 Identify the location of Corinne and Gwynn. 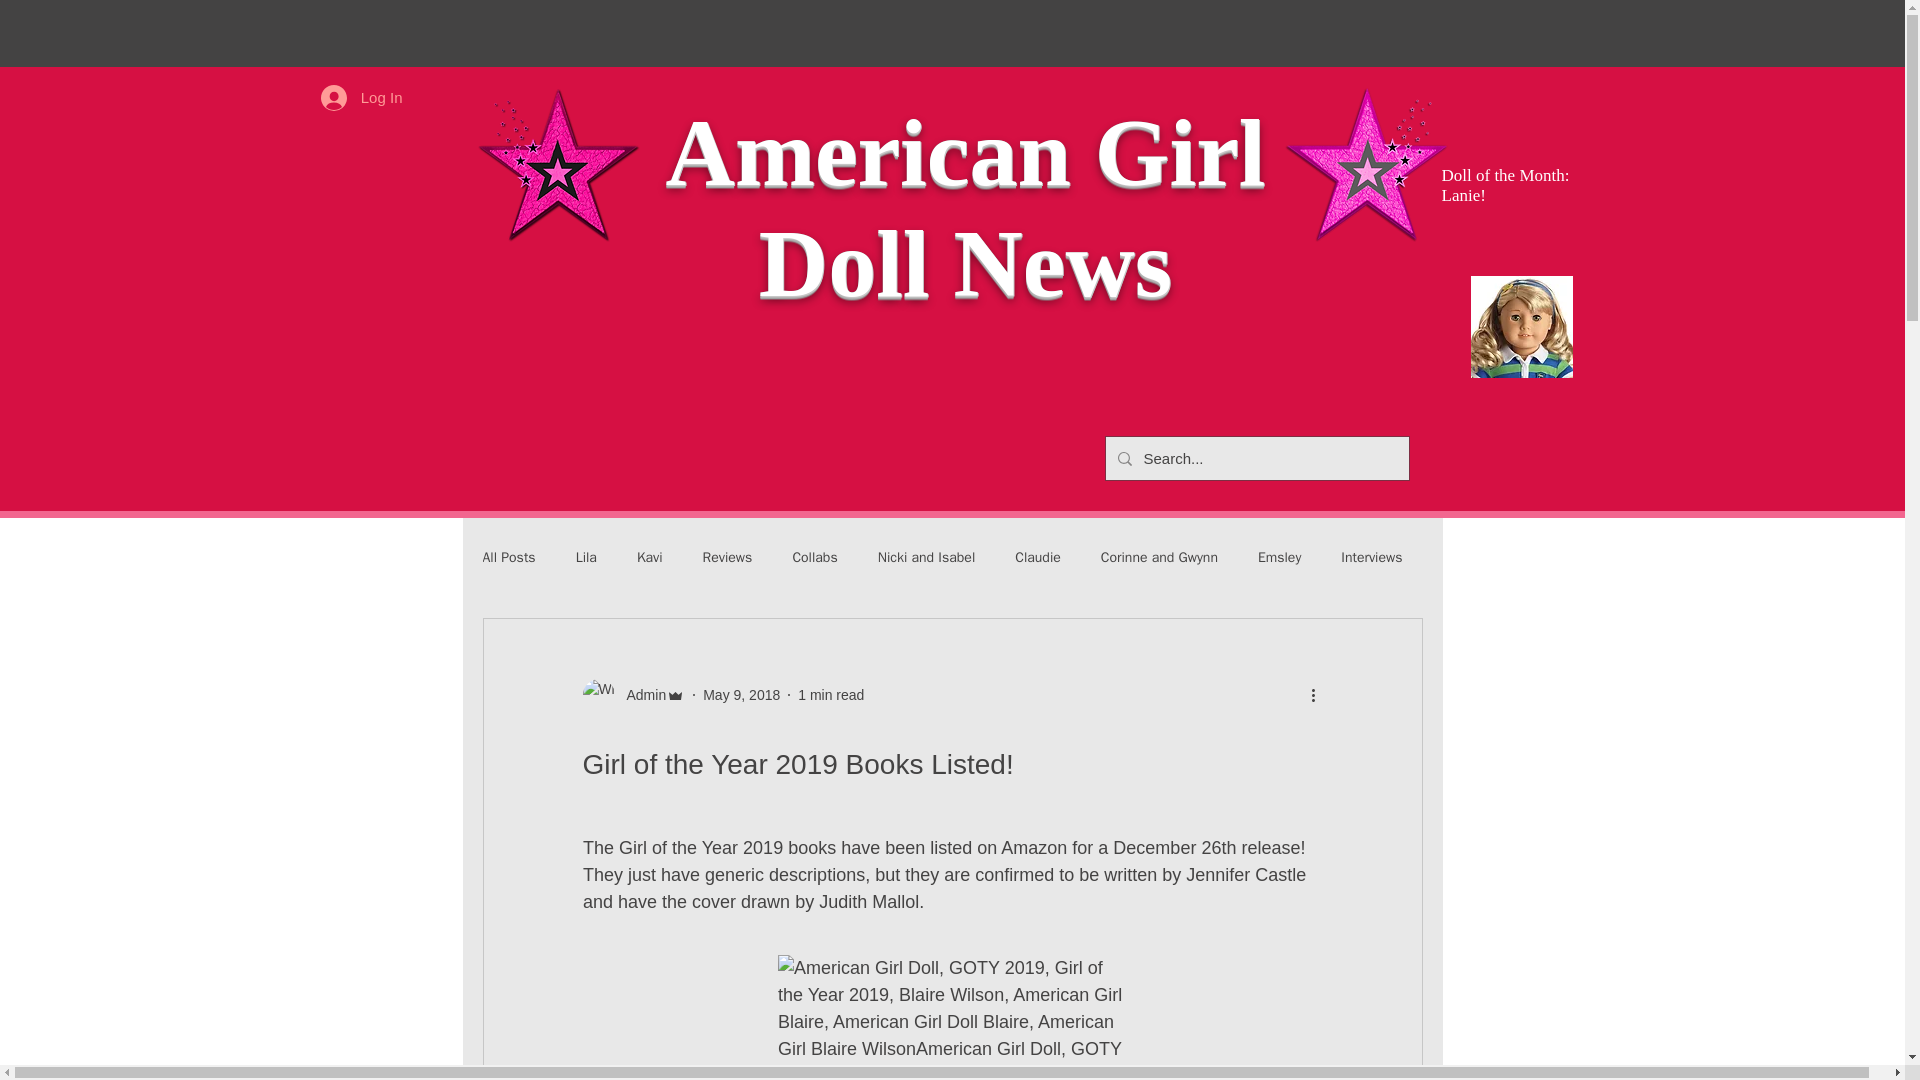
(1158, 558).